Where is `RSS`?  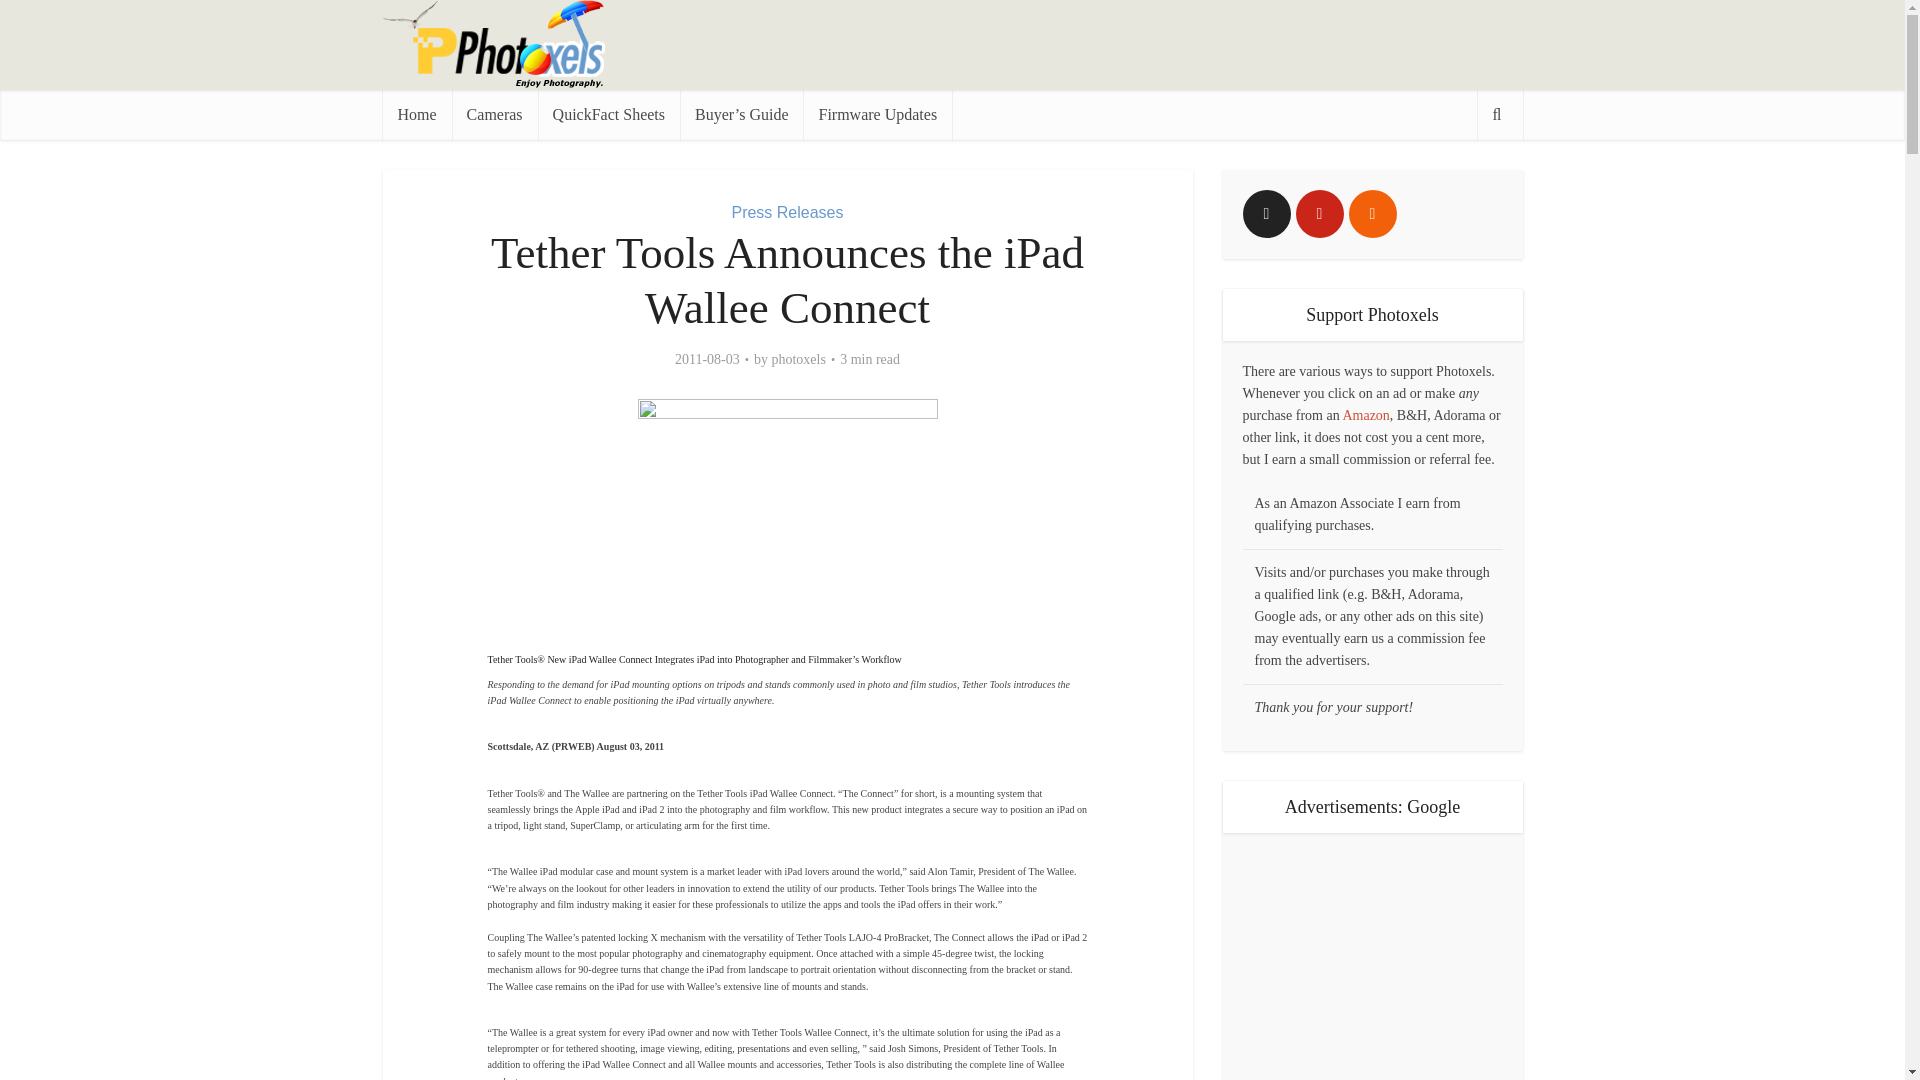 RSS is located at coordinates (1371, 214).